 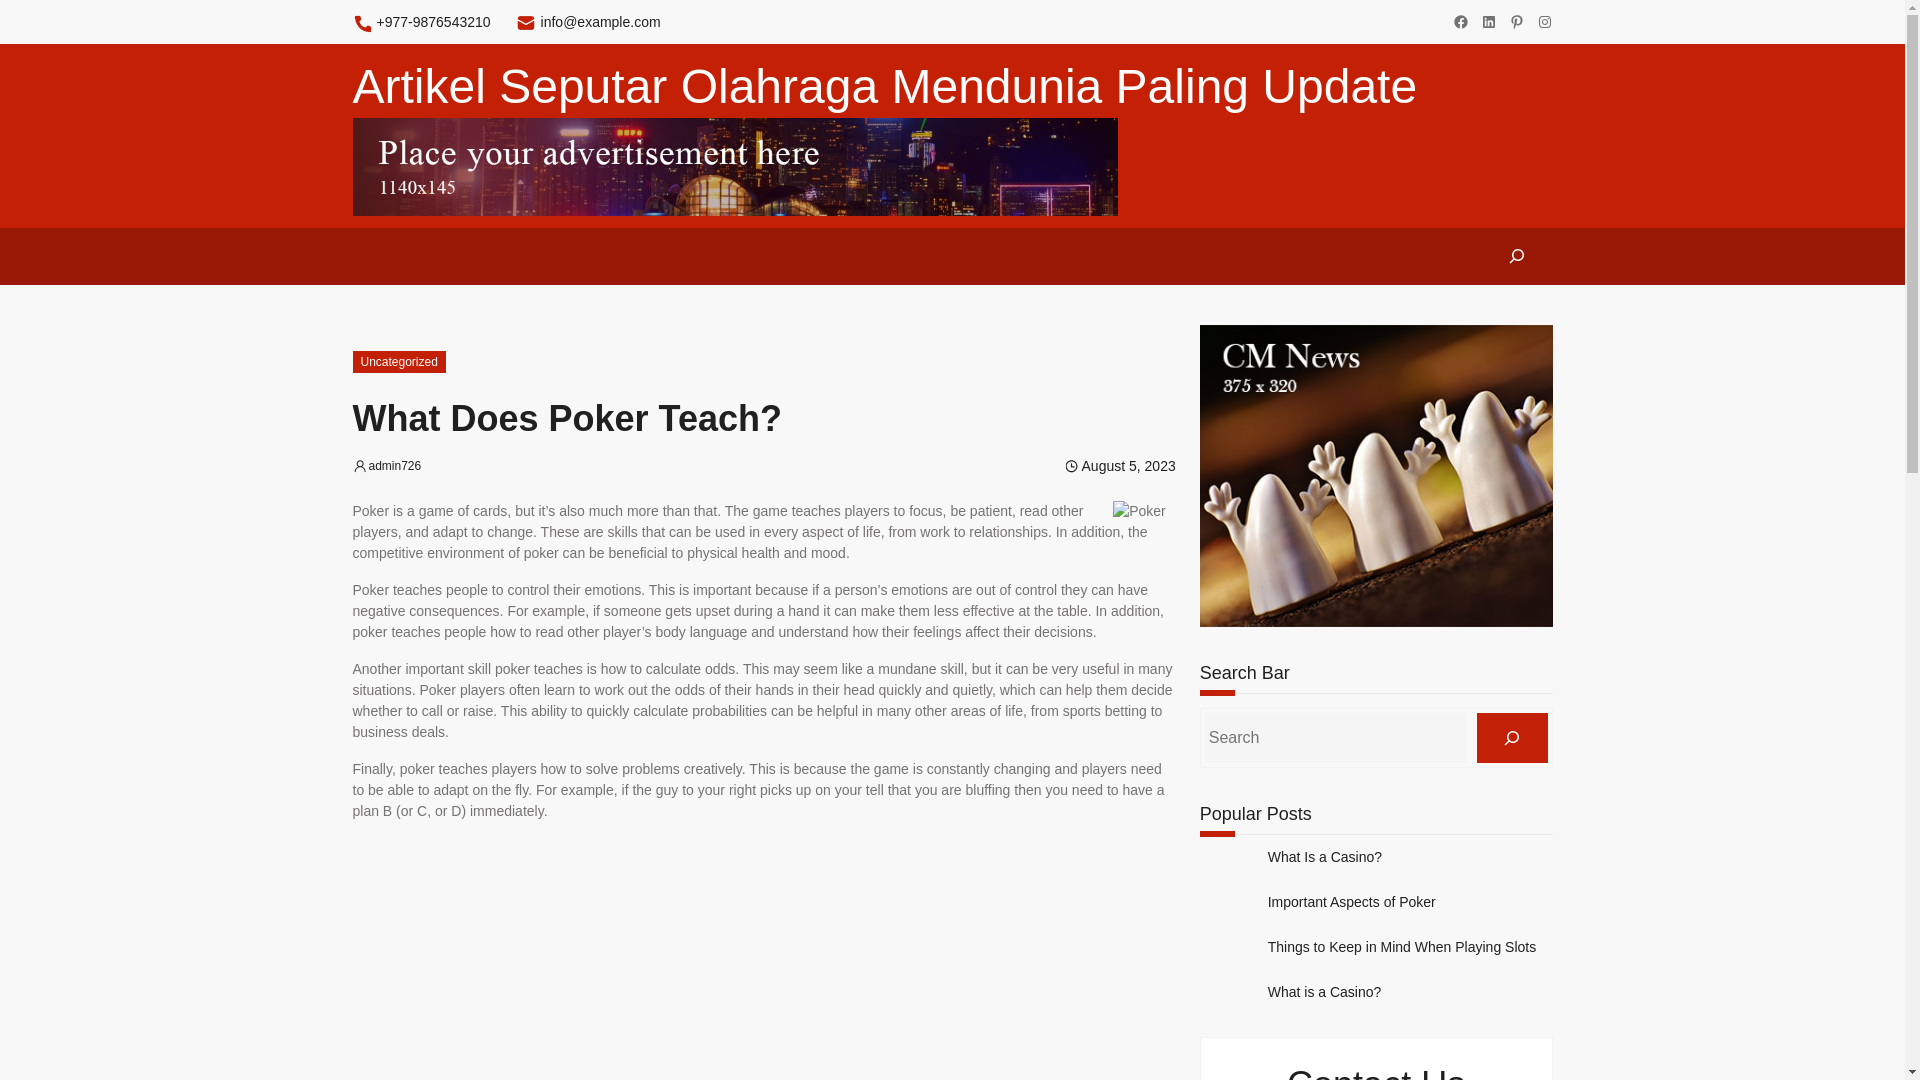 I want to click on Things to Keep in Mind When Playing Slots, so click(x=1402, y=946).